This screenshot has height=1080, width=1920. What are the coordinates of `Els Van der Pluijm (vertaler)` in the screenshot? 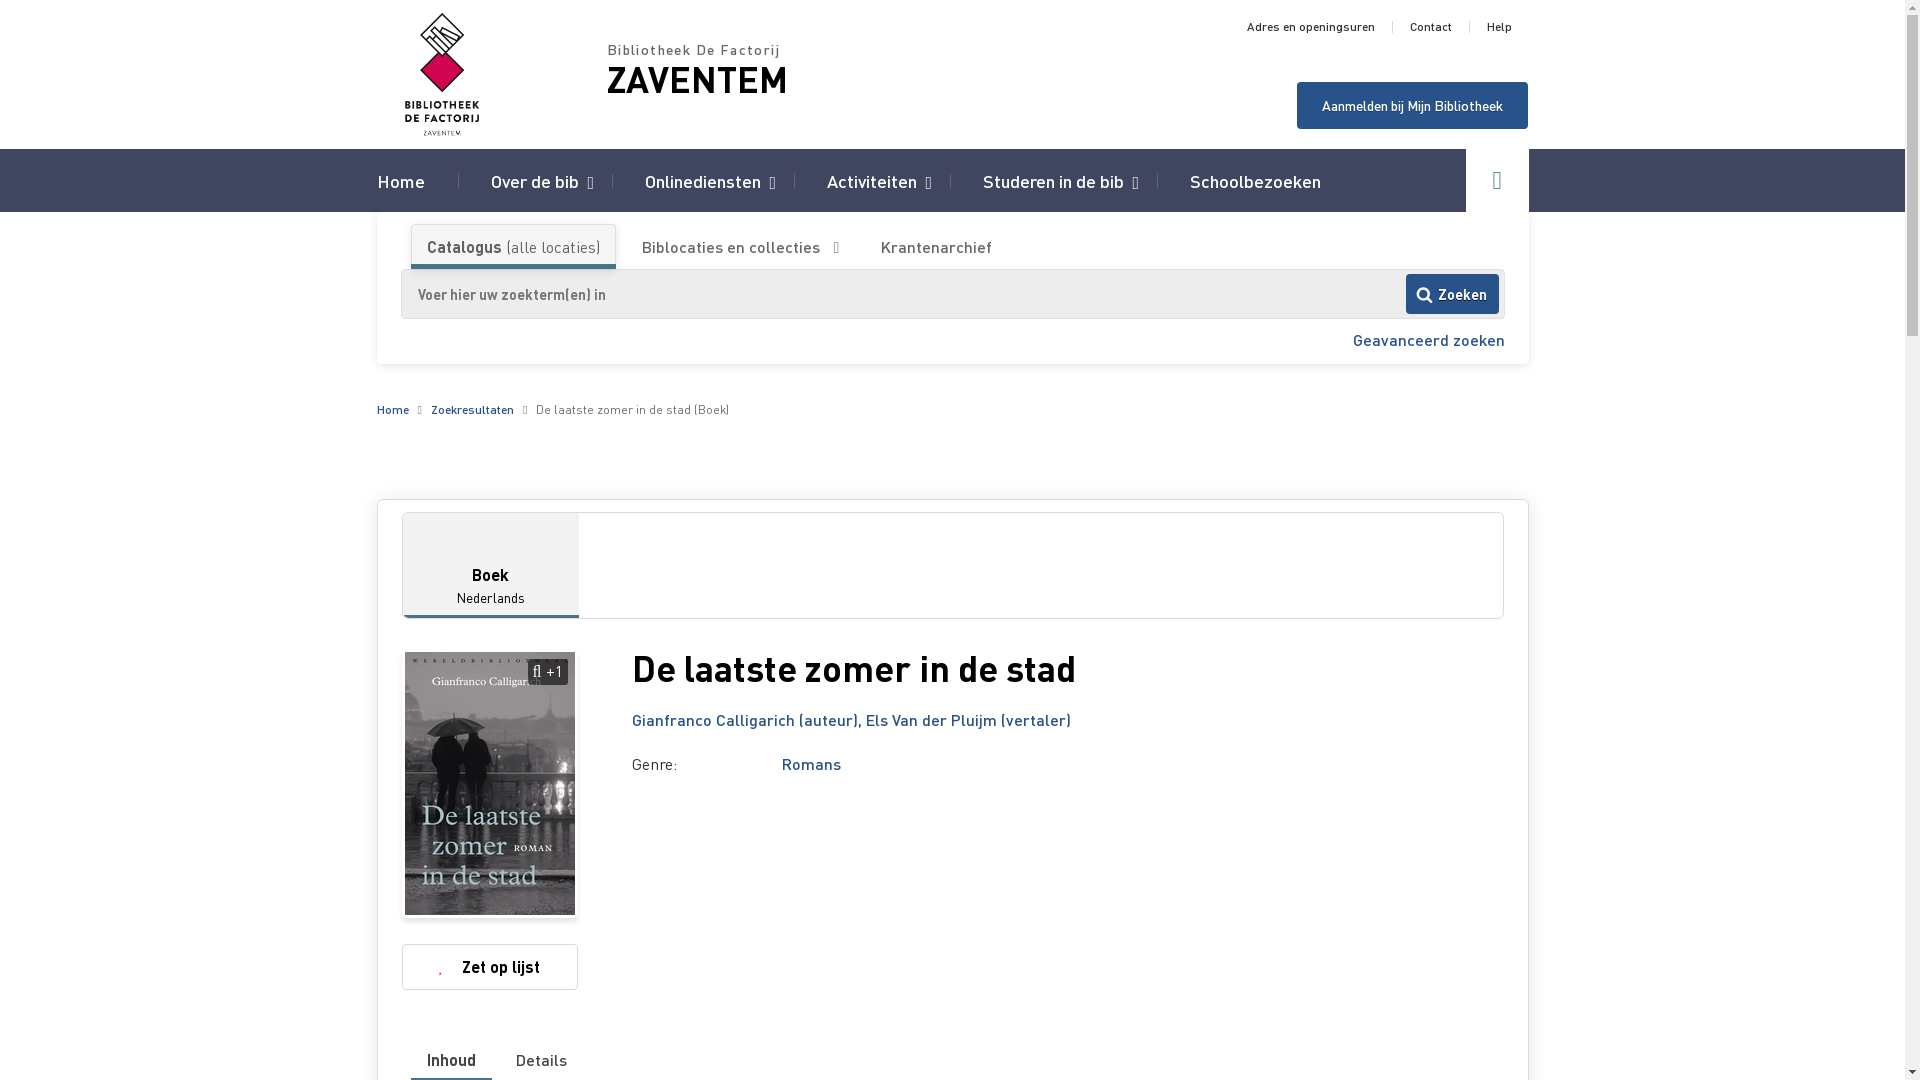 It's located at (968, 720).